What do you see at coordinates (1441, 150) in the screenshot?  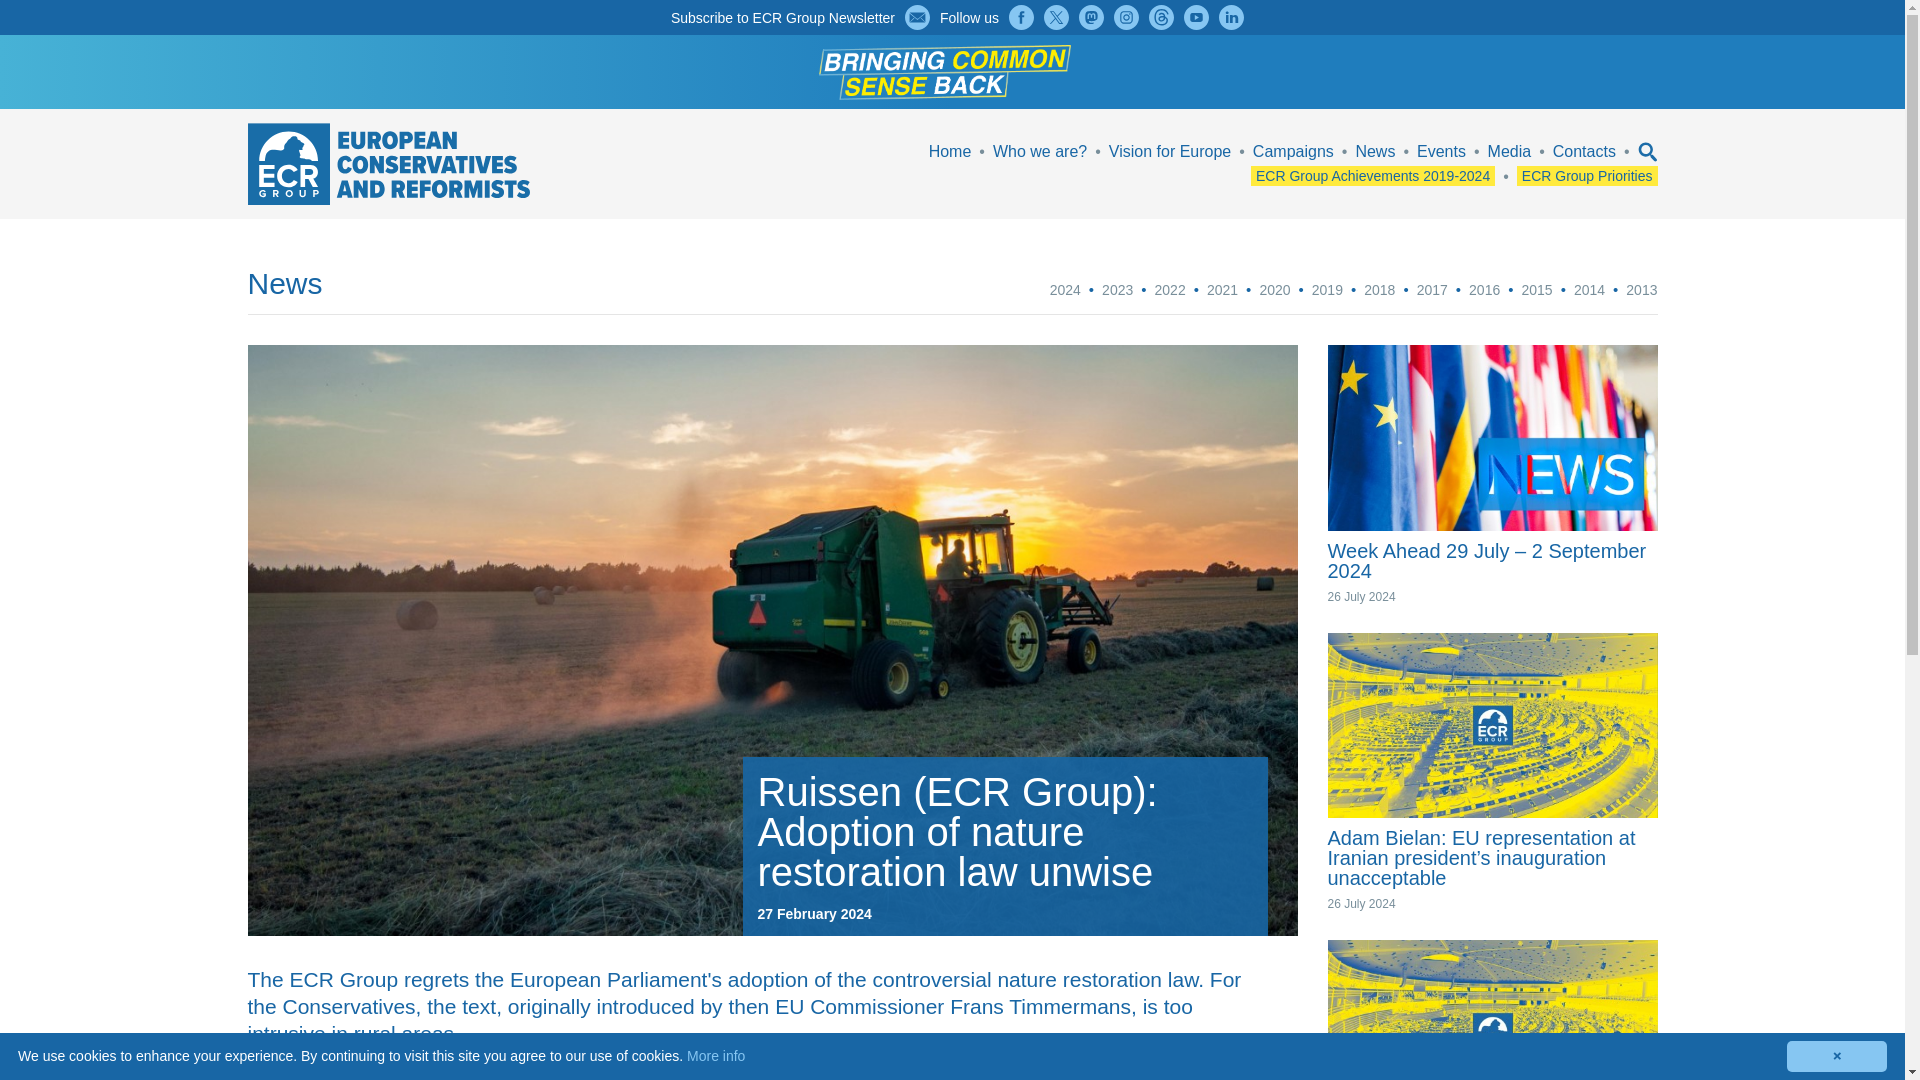 I see `Events` at bounding box center [1441, 150].